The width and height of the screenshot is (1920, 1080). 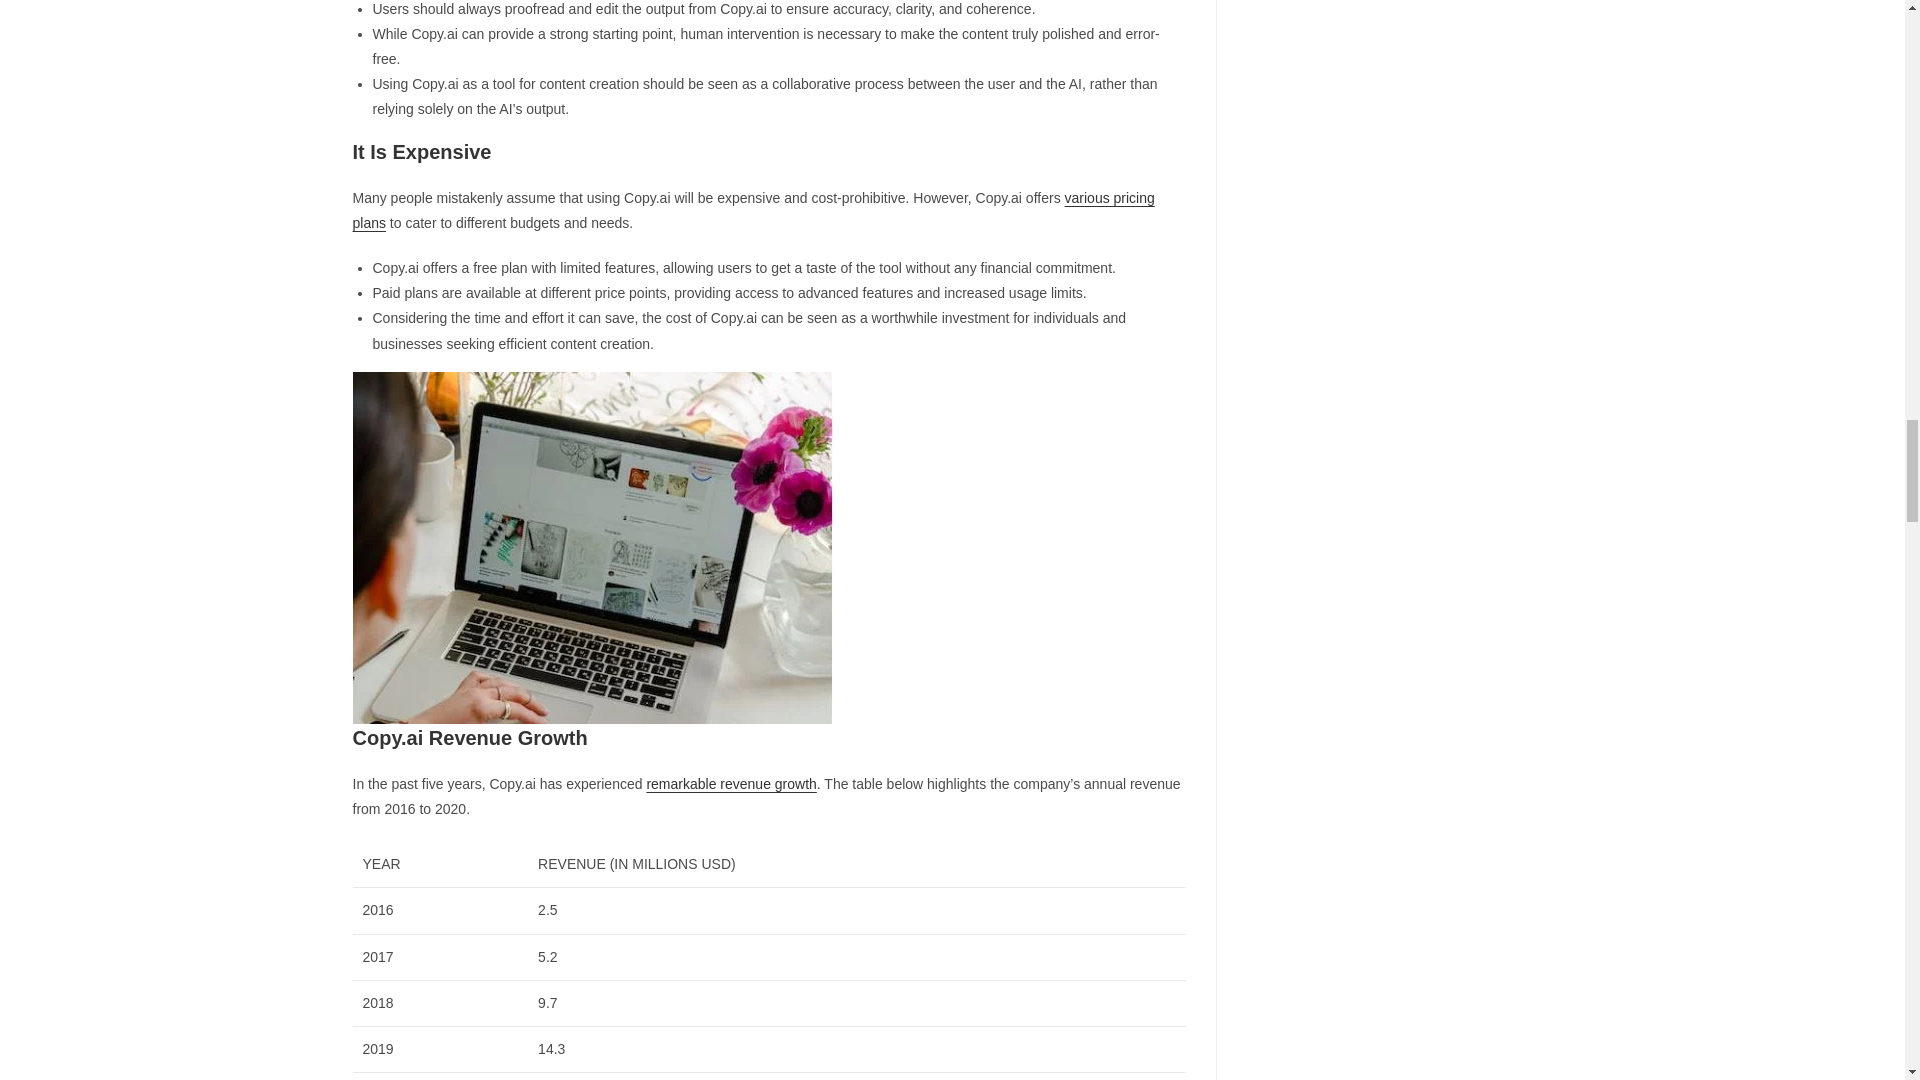 I want to click on various pricing plans, so click(x=752, y=210).